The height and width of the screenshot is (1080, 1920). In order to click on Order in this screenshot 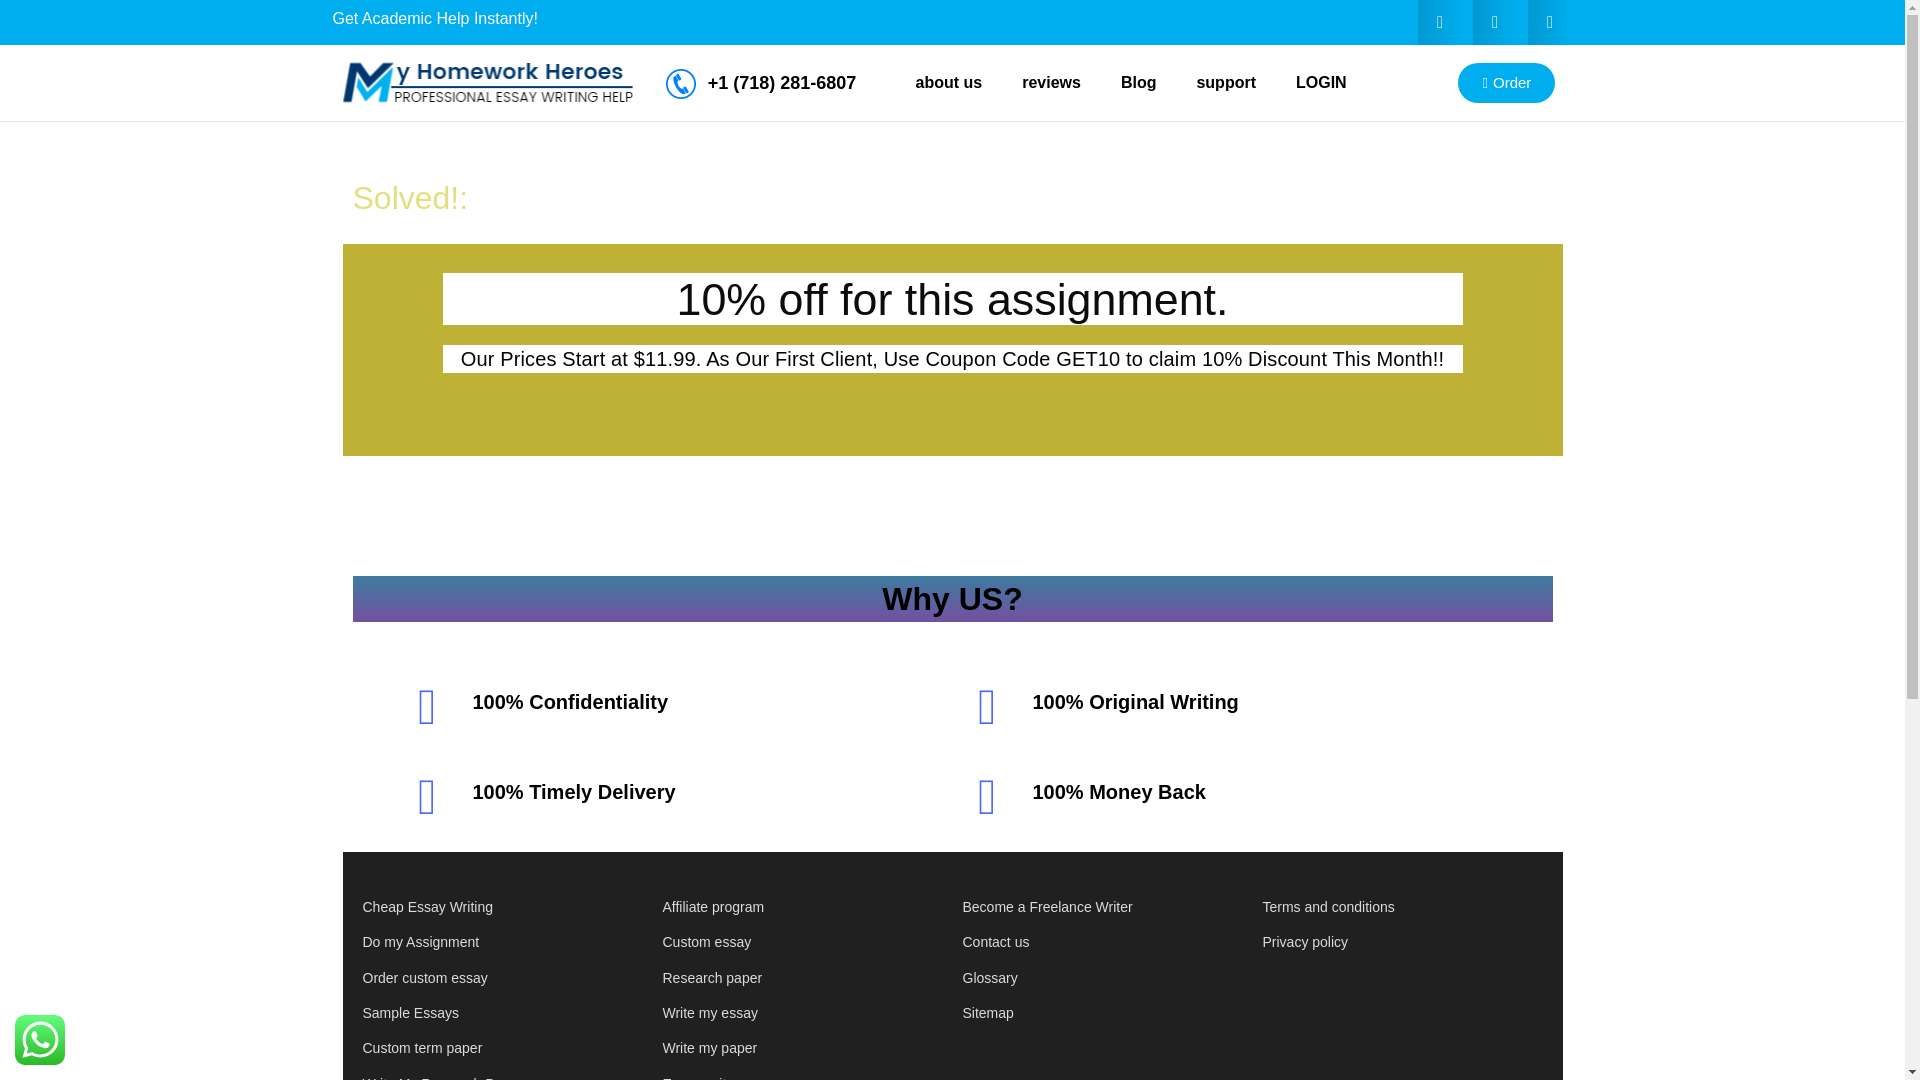, I will do `click(1506, 82)`.